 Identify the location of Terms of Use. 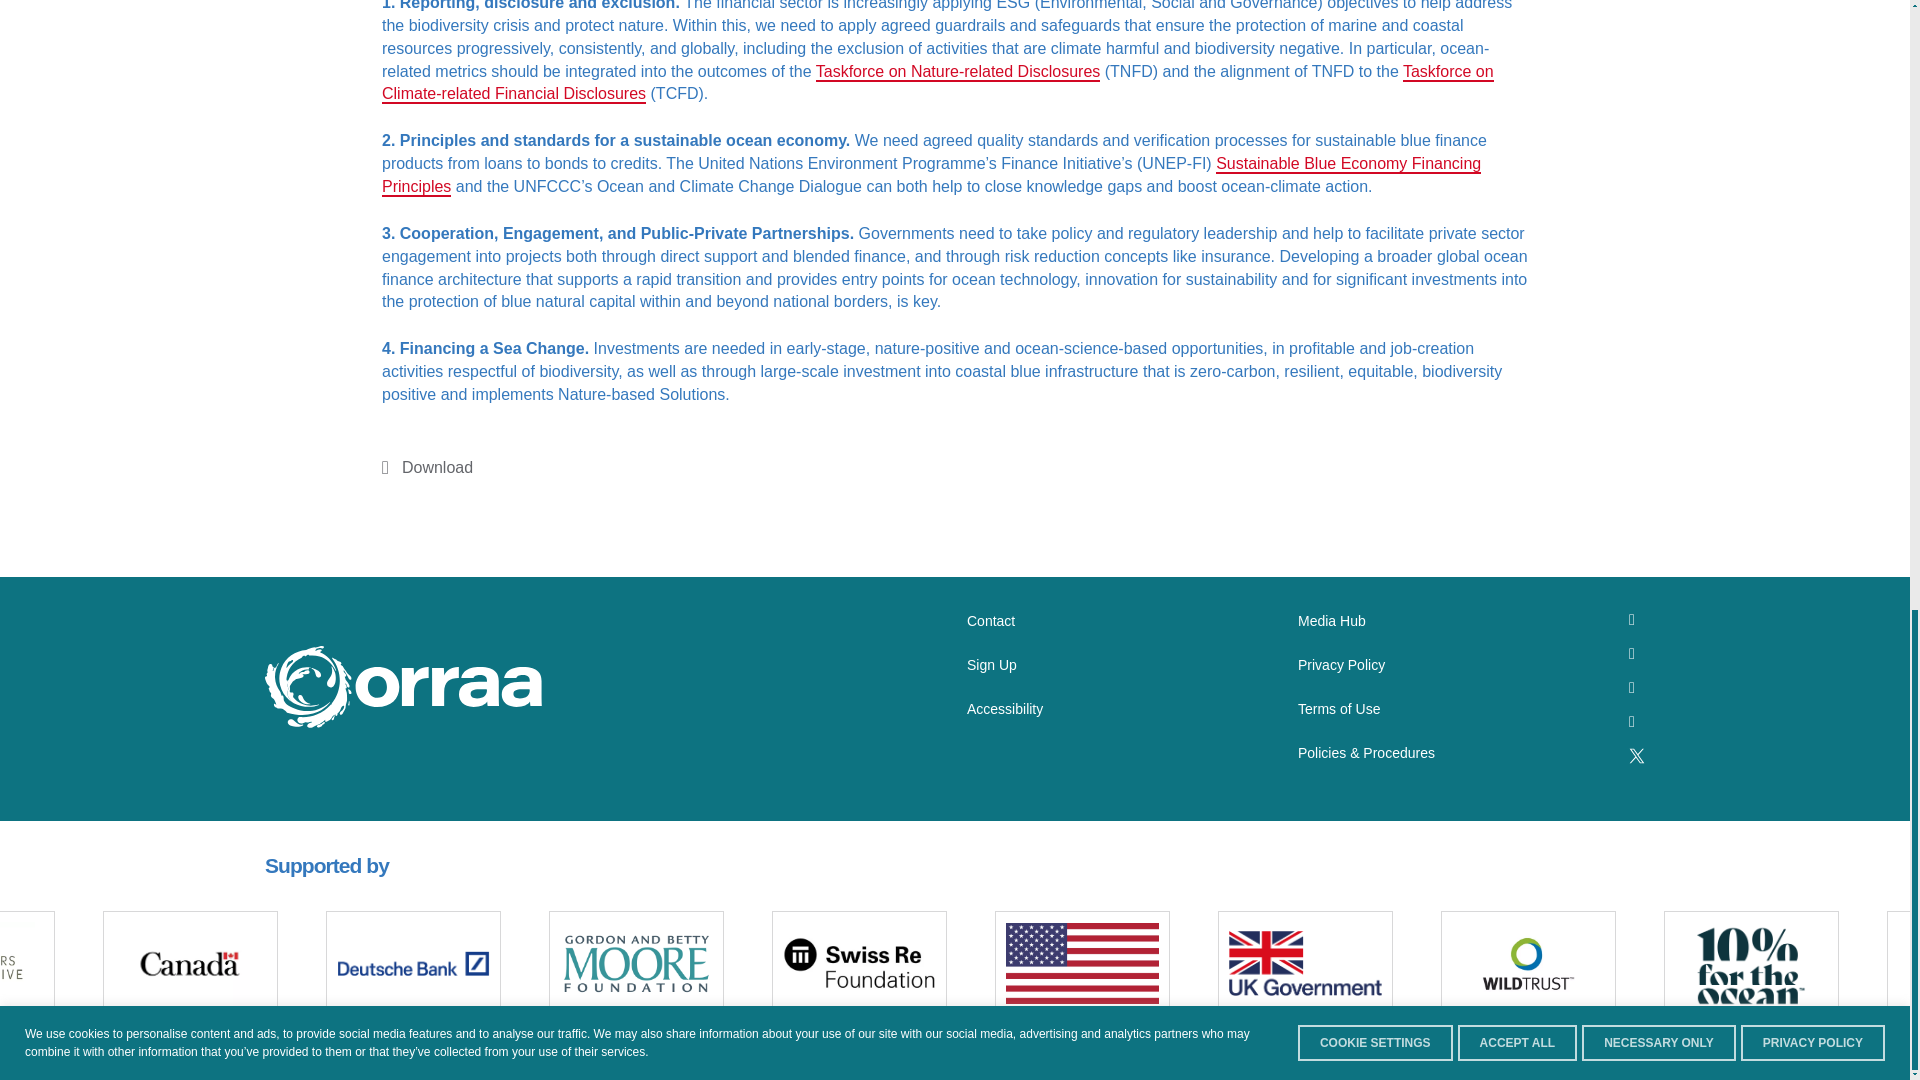
(1338, 708).